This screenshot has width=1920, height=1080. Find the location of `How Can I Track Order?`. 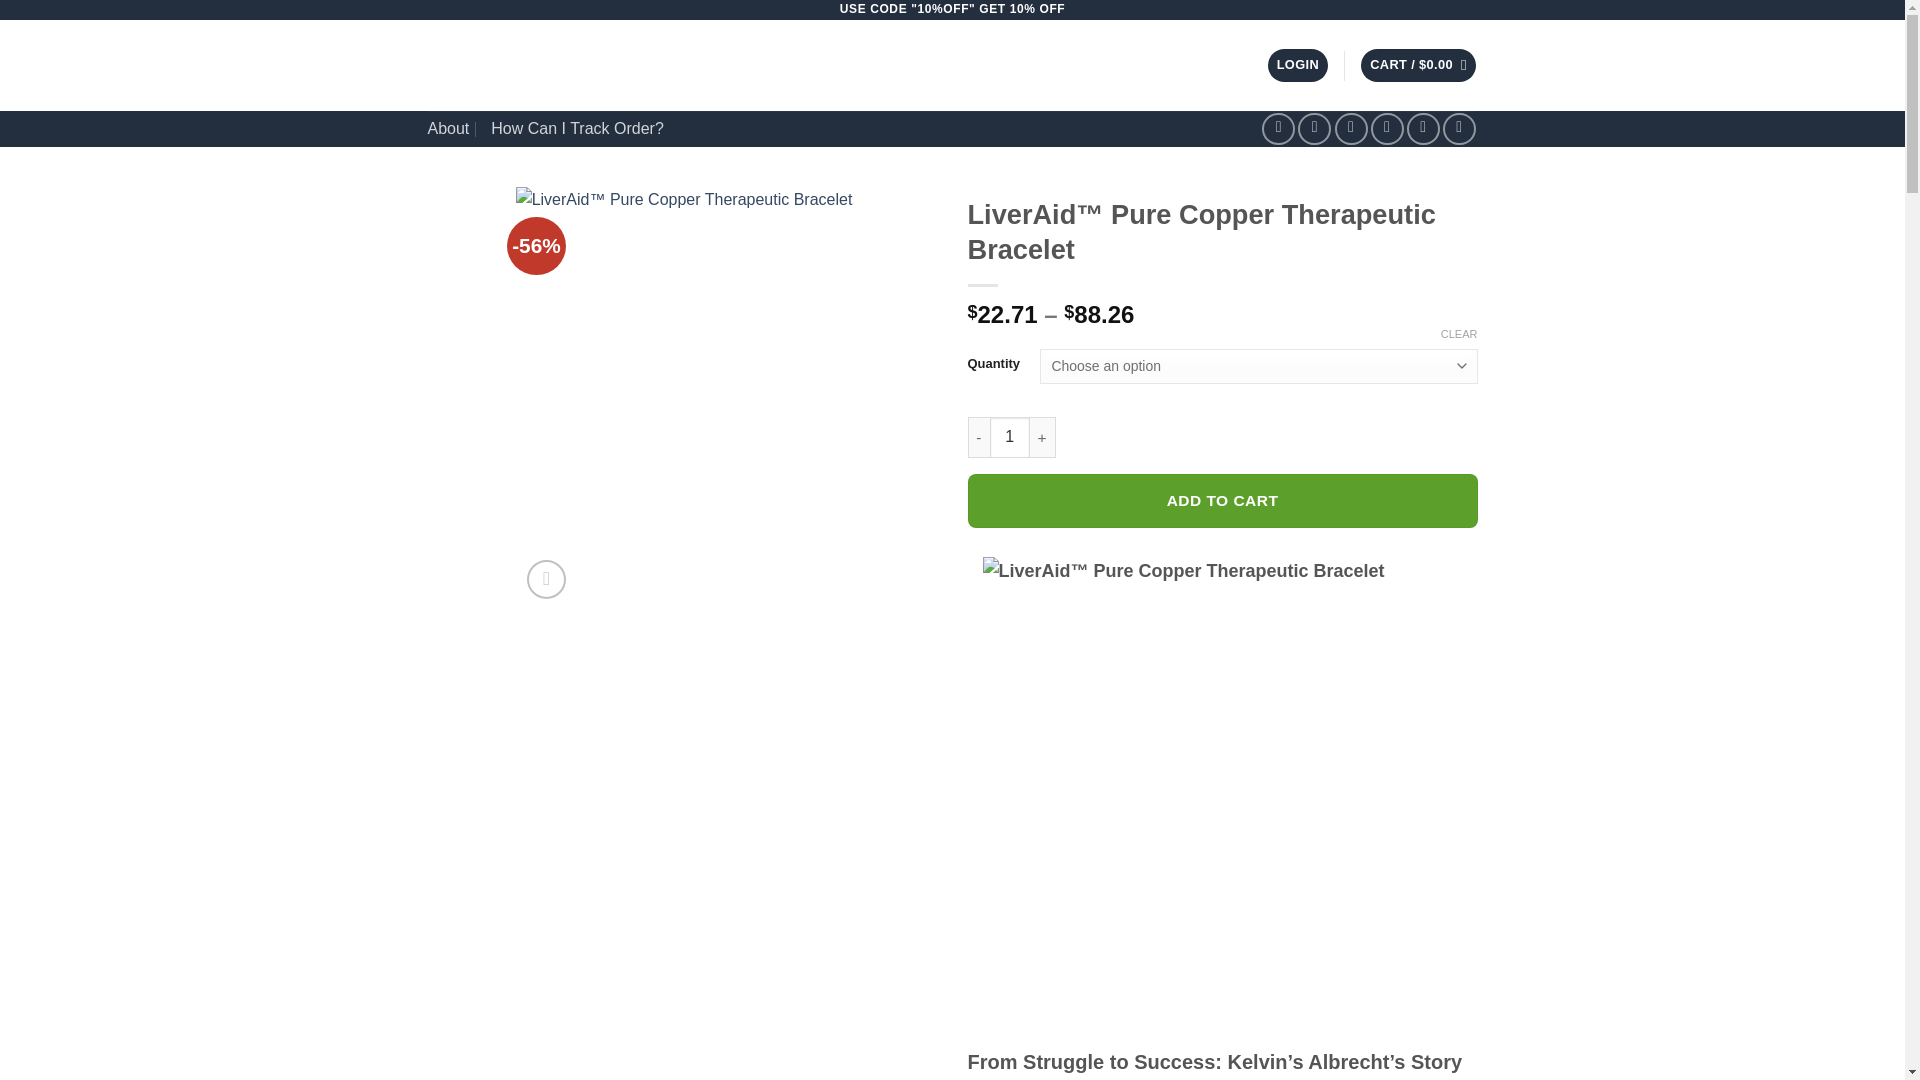

How Can I Track Order? is located at coordinates (578, 128).